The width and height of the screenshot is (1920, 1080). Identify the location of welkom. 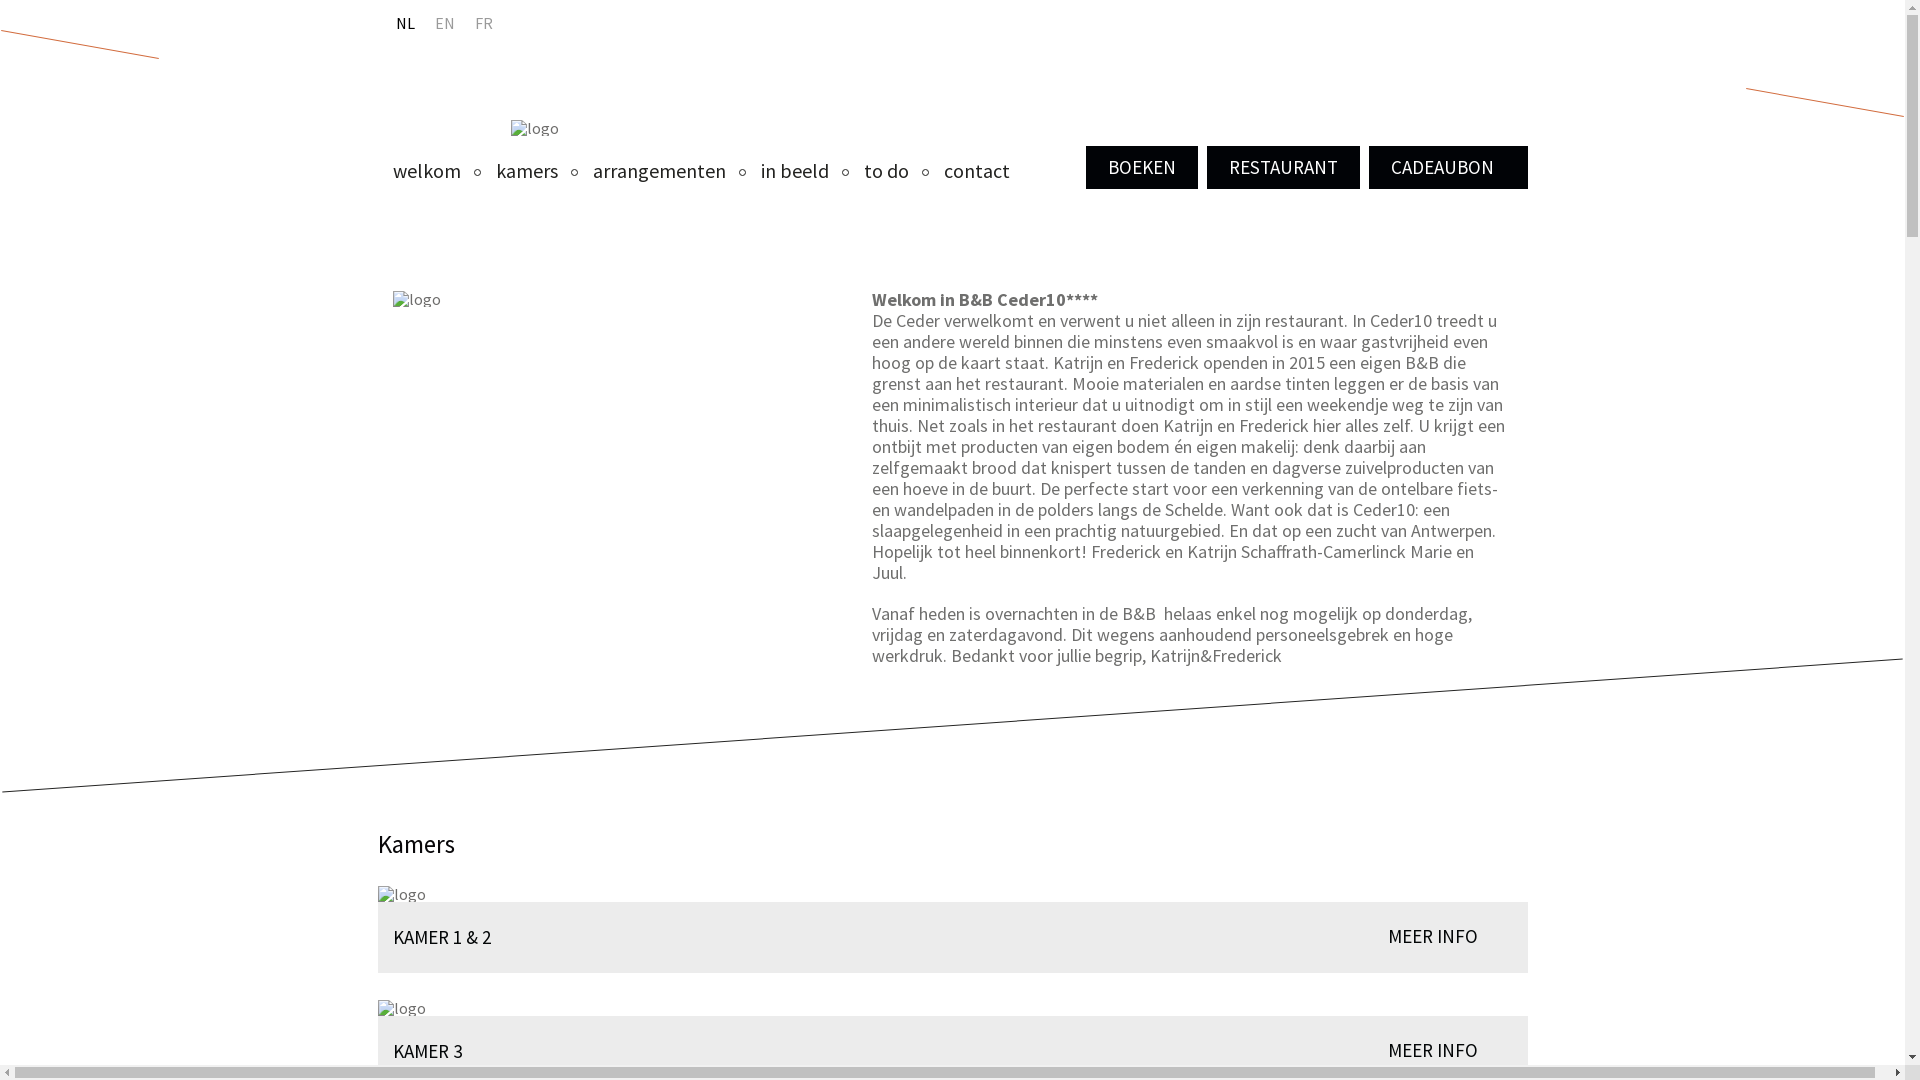
(426, 170).